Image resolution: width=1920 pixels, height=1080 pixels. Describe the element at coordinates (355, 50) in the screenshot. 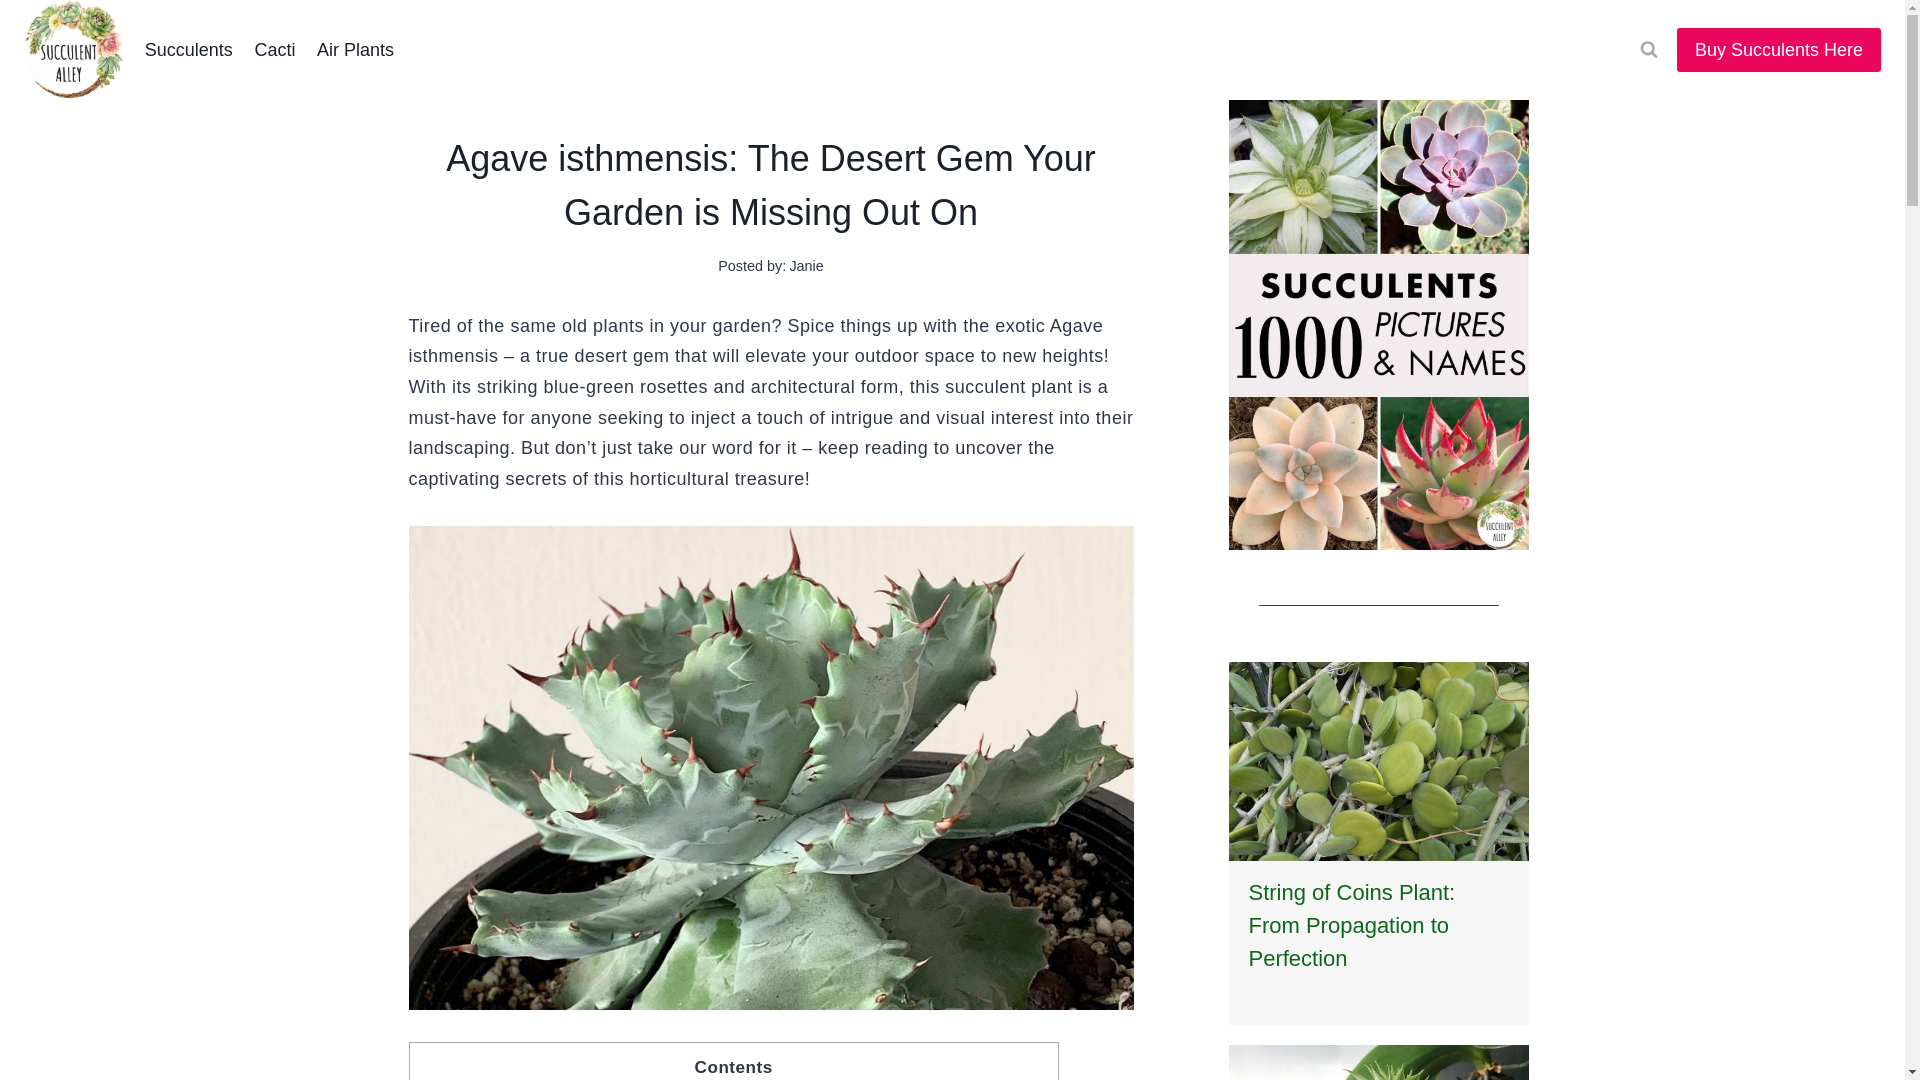

I see `Air Plants` at that location.